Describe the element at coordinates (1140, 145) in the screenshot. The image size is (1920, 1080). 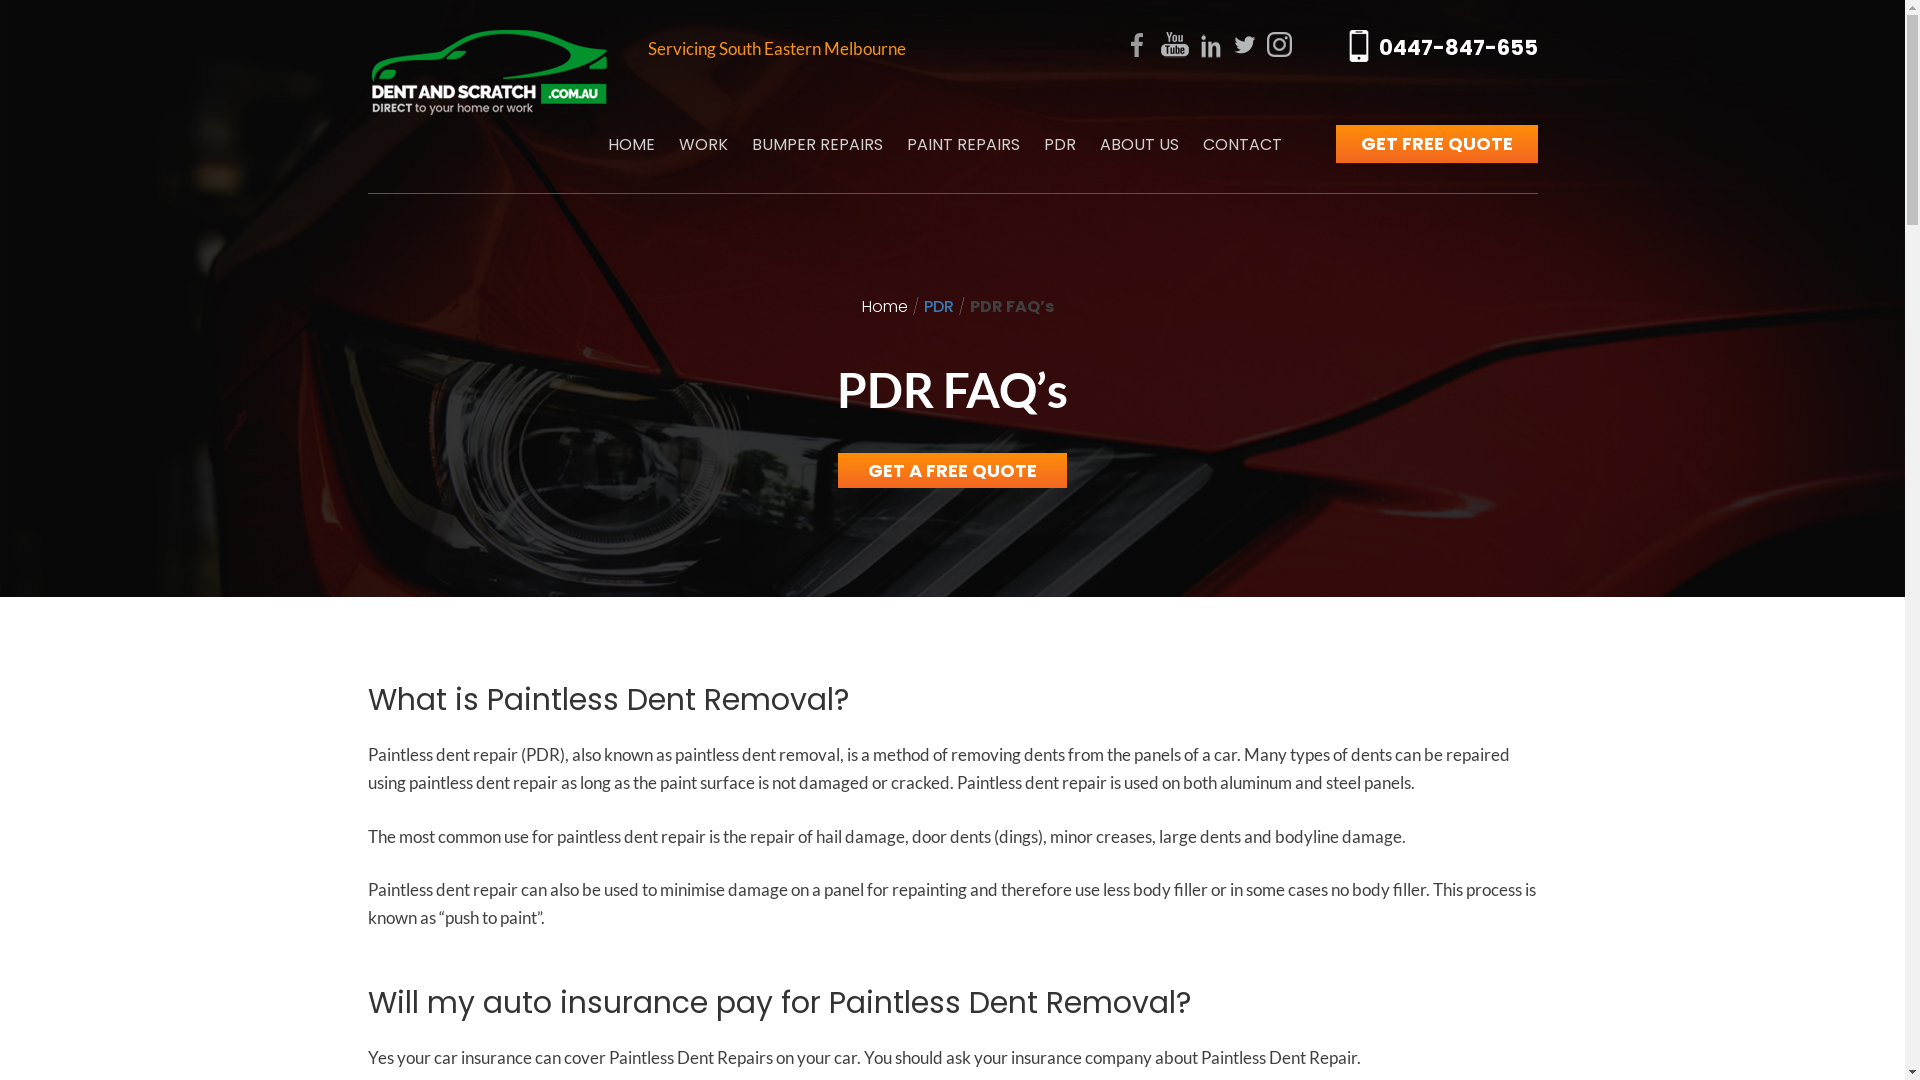
I see `ABOUT US` at that location.